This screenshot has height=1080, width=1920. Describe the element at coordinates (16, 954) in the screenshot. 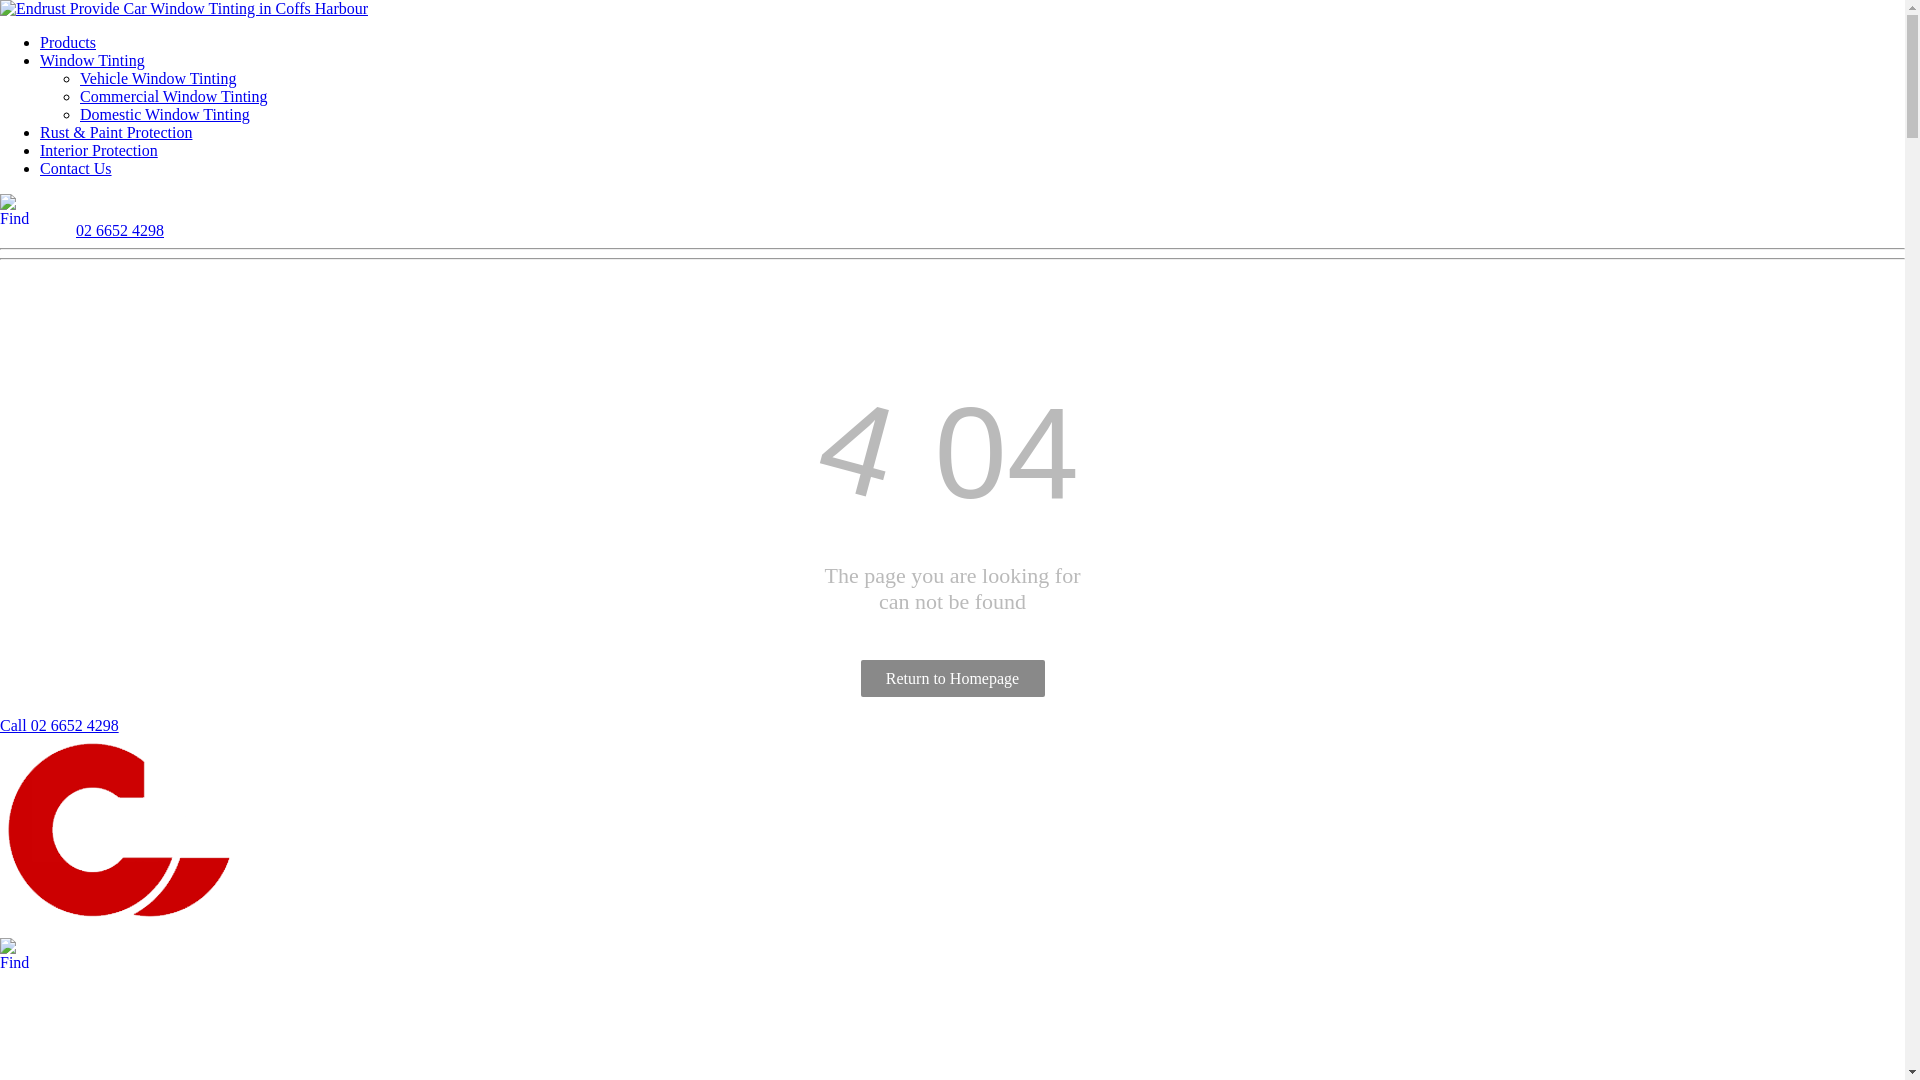

I see `Find Us On Facebook` at that location.